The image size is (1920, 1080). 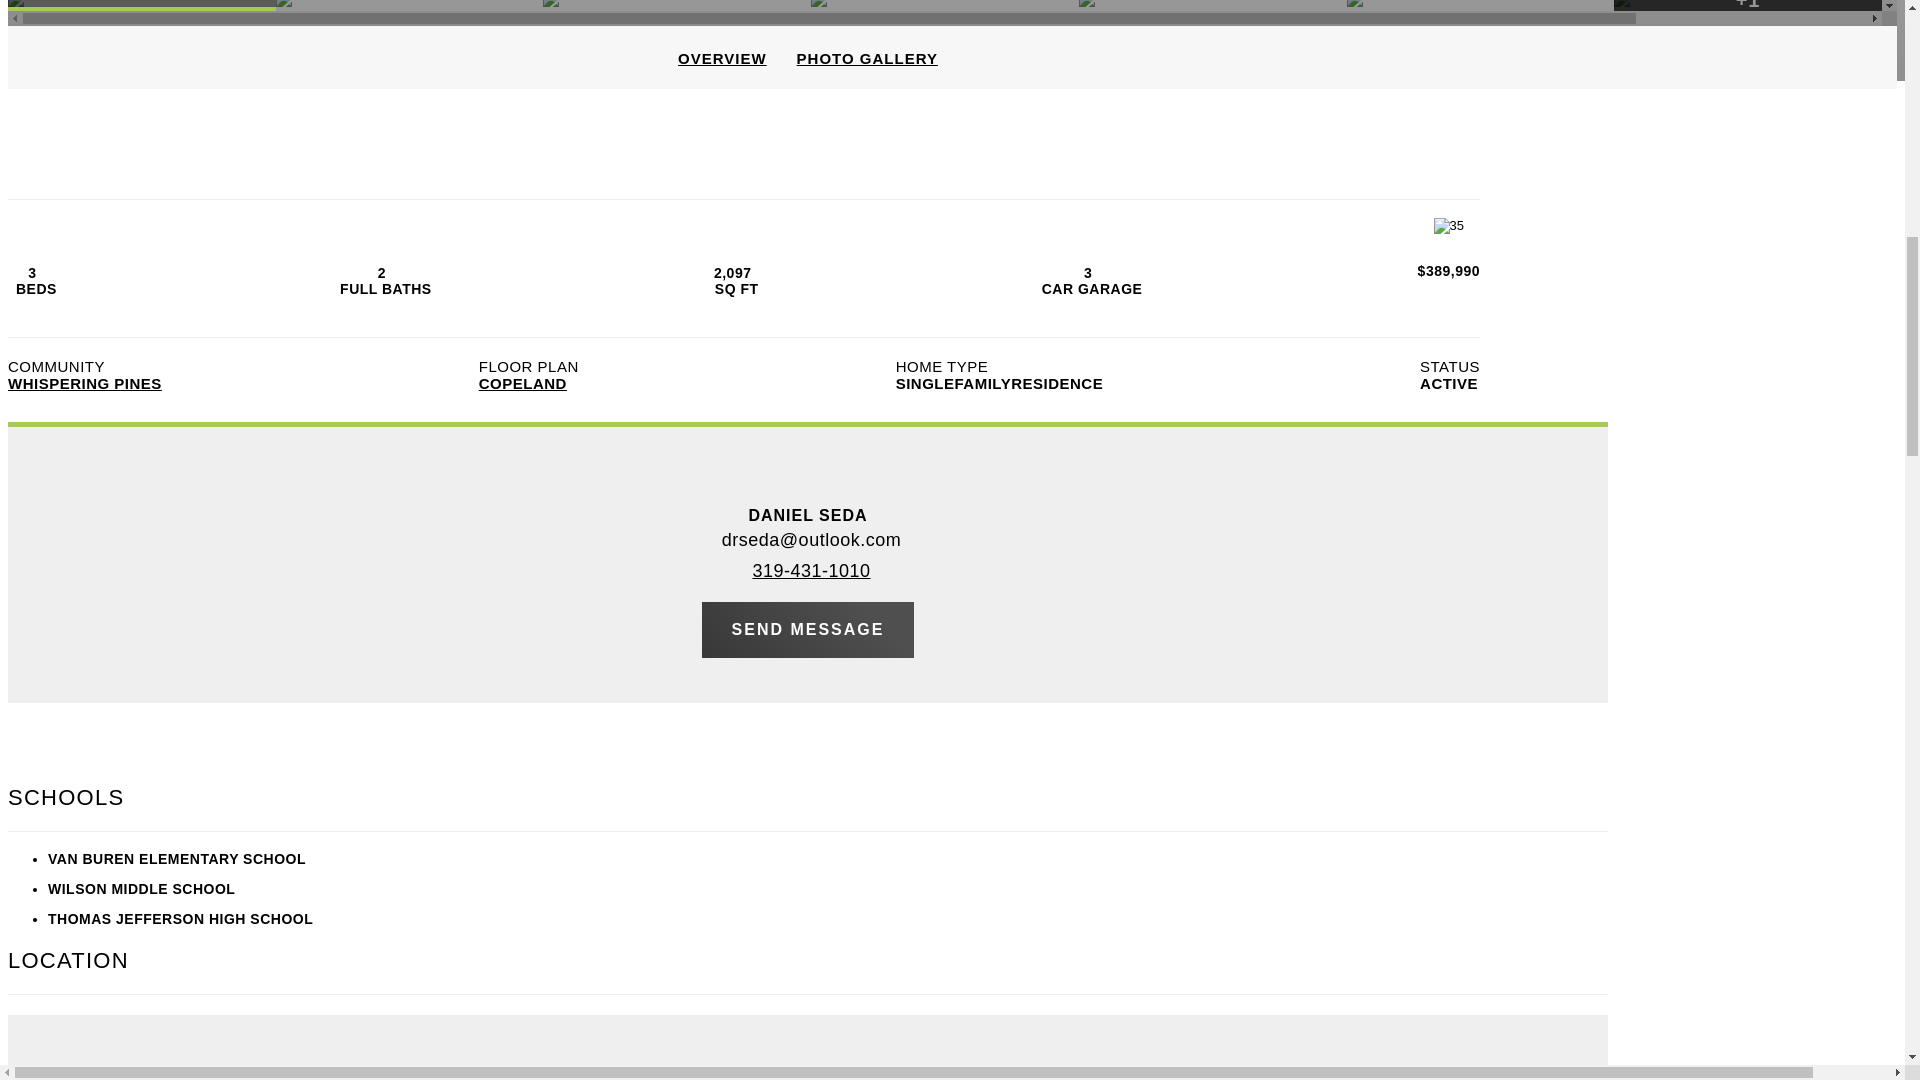 What do you see at coordinates (722, 56) in the screenshot?
I see `OVERVIEW` at bounding box center [722, 56].